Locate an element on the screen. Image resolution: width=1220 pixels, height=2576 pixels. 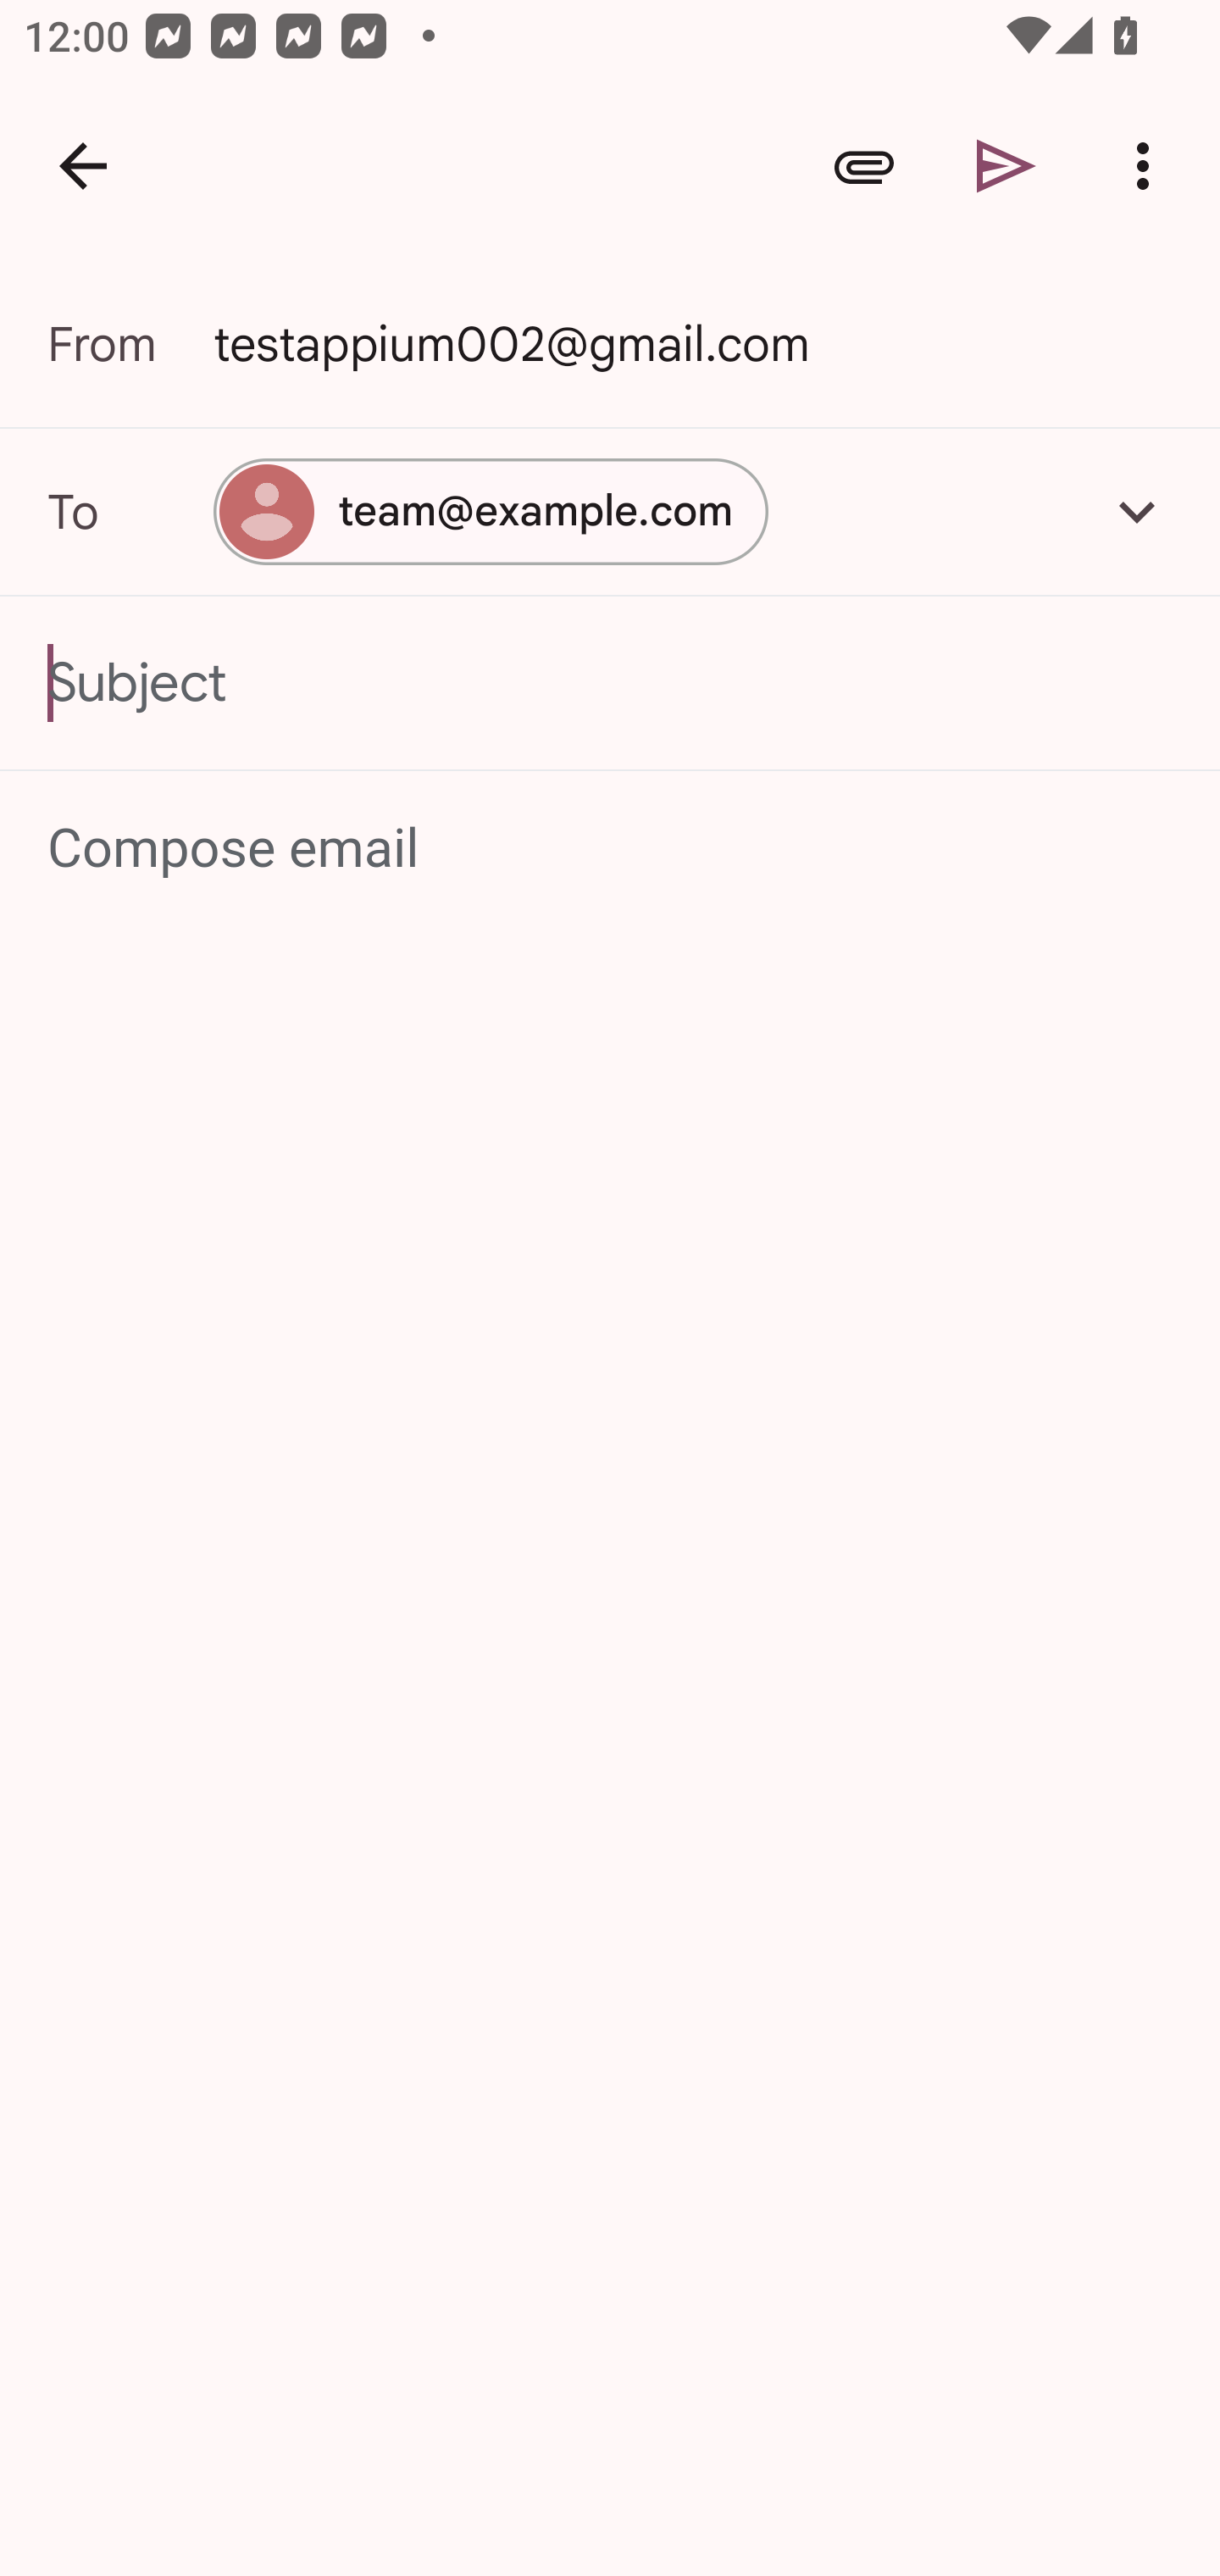
From is located at coordinates (130, 344).